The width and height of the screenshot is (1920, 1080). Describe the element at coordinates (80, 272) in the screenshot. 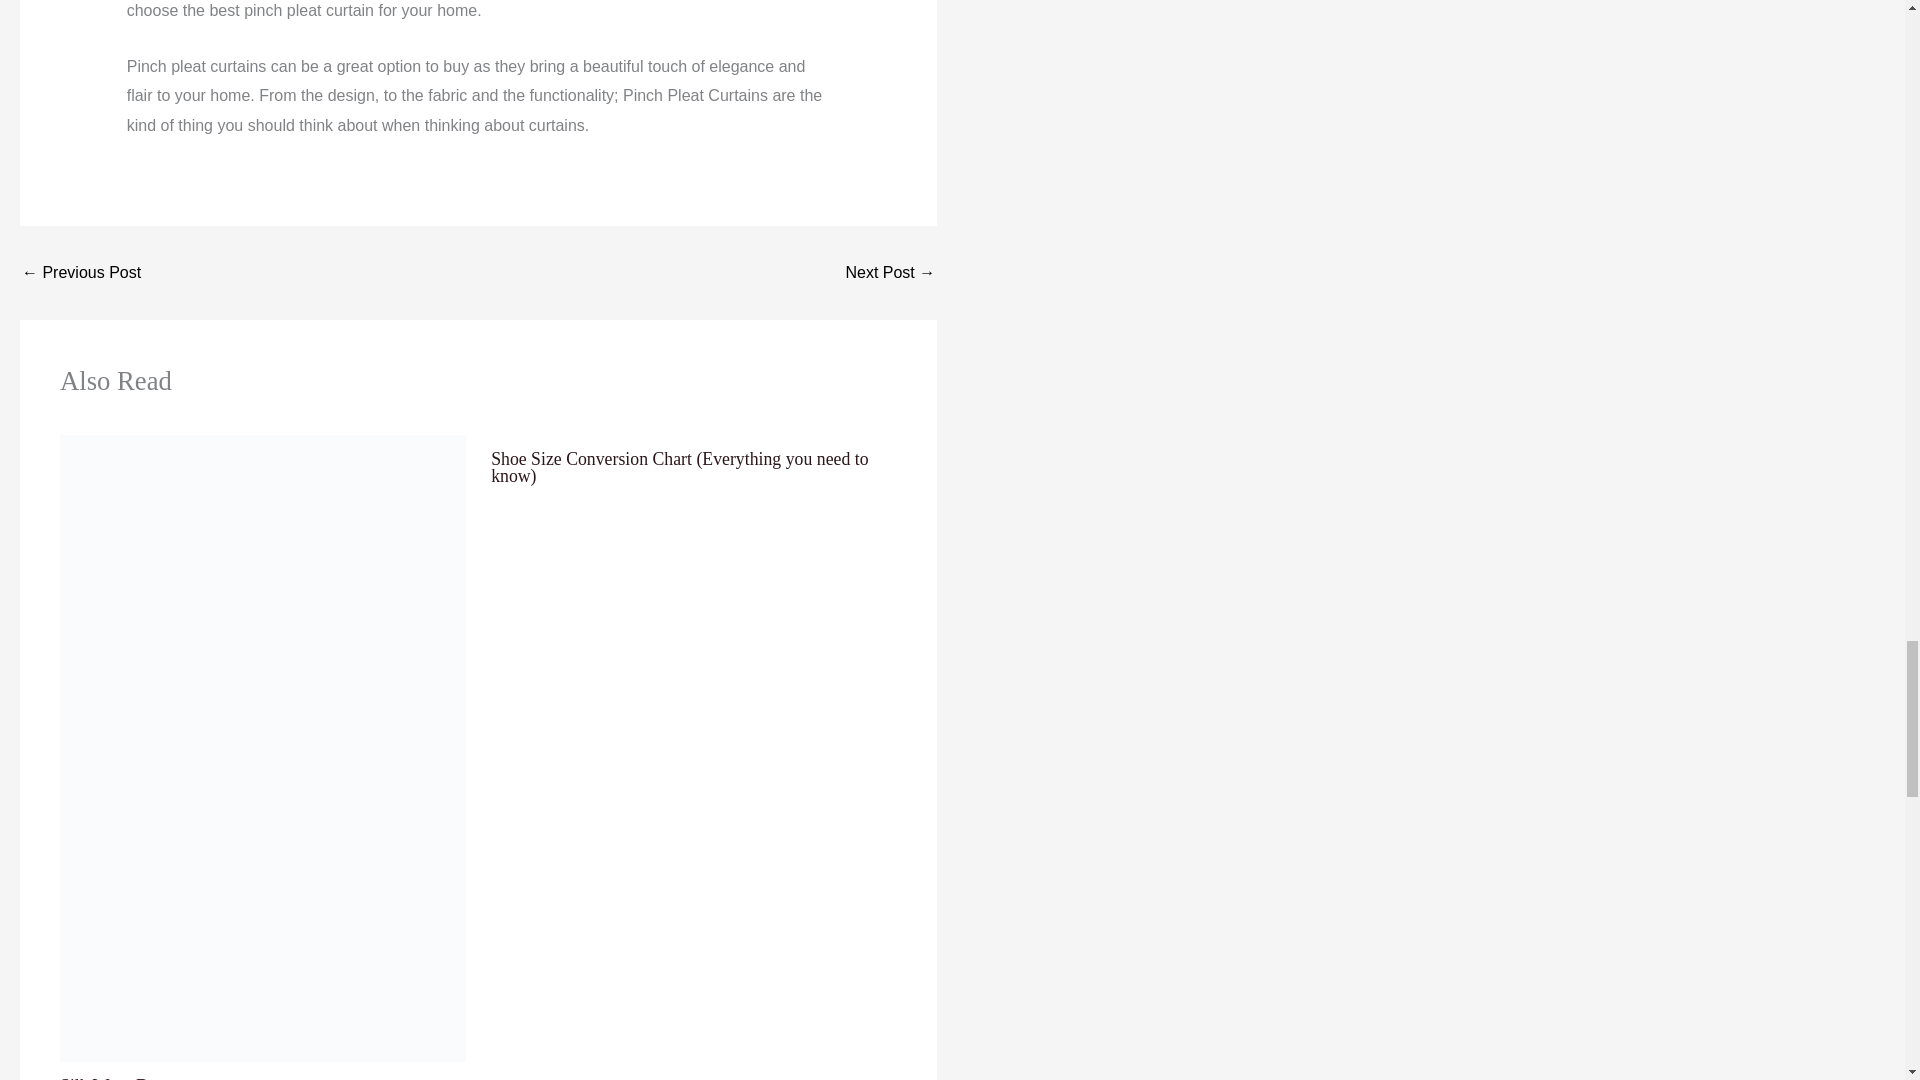

I see `Where to Buy Bathroom Curtains` at that location.